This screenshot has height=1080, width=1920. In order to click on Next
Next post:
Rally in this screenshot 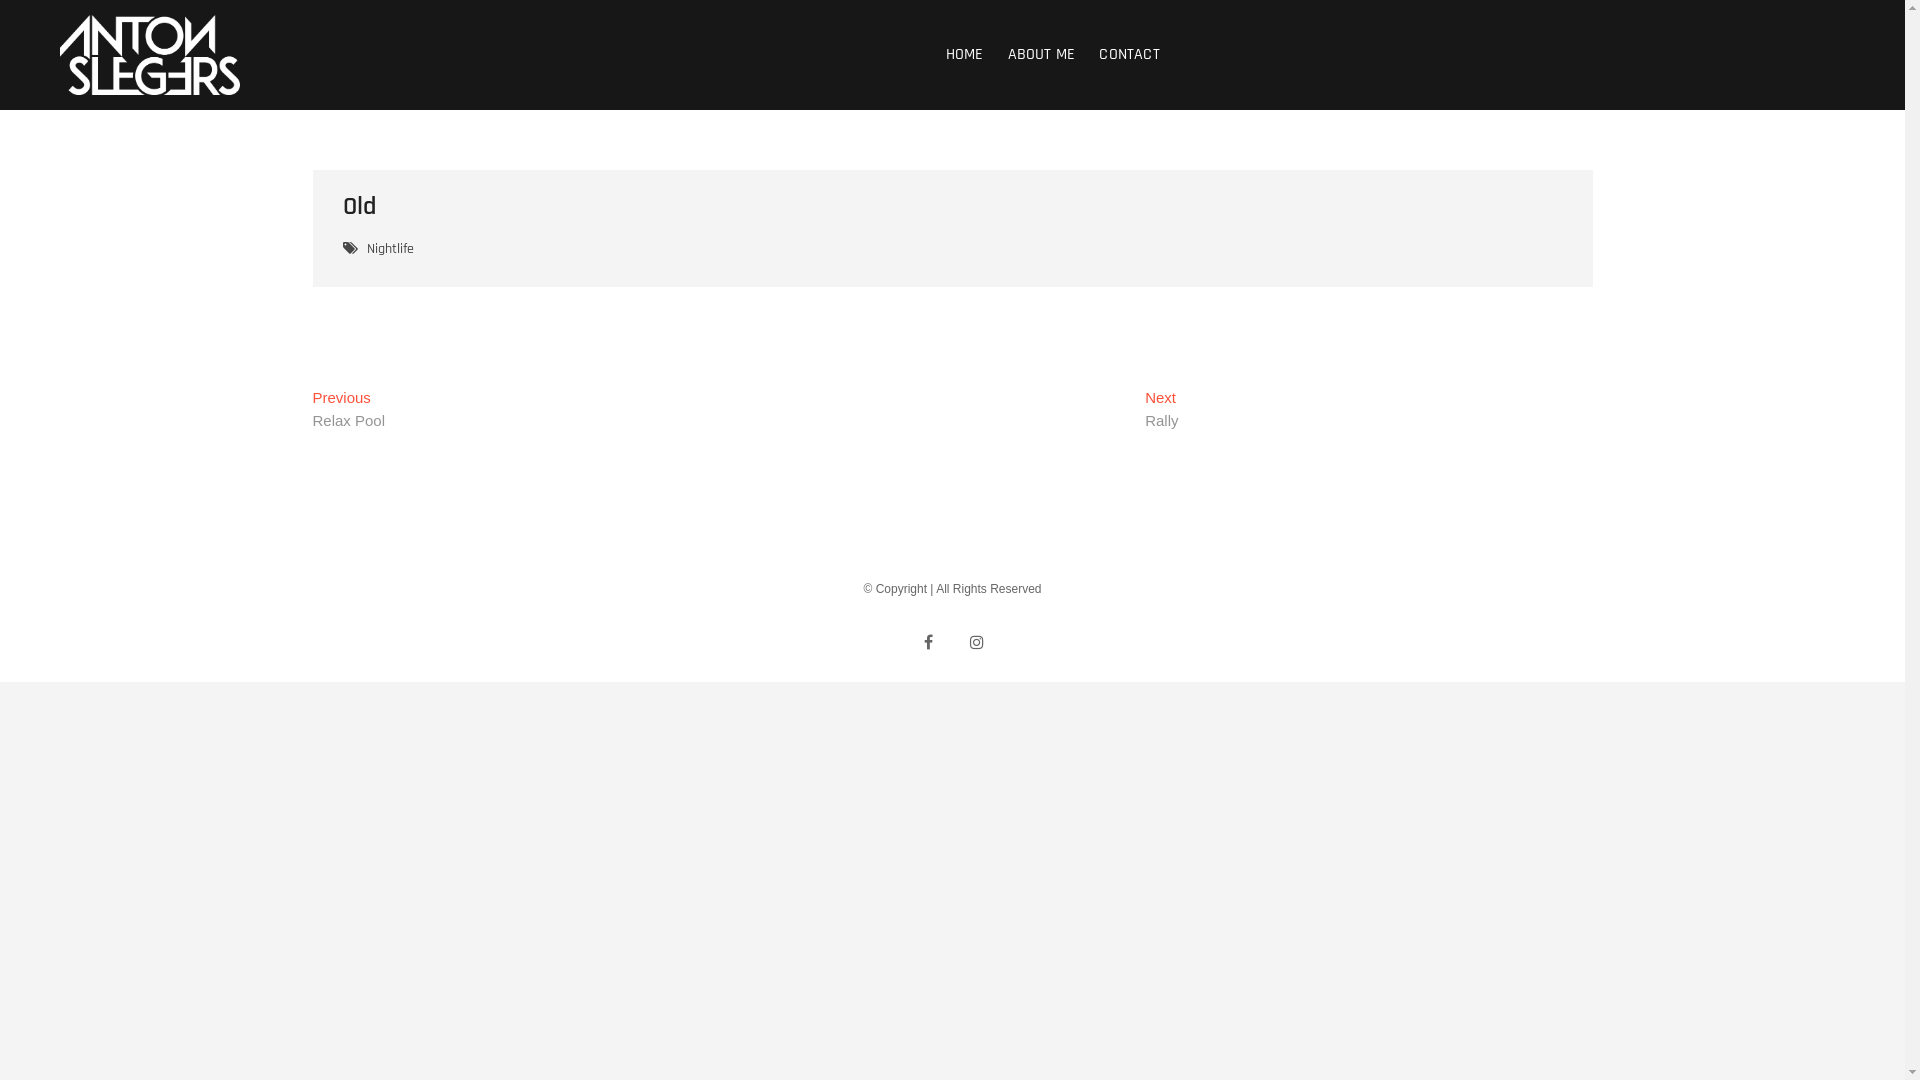, I will do `click(1162, 411)`.